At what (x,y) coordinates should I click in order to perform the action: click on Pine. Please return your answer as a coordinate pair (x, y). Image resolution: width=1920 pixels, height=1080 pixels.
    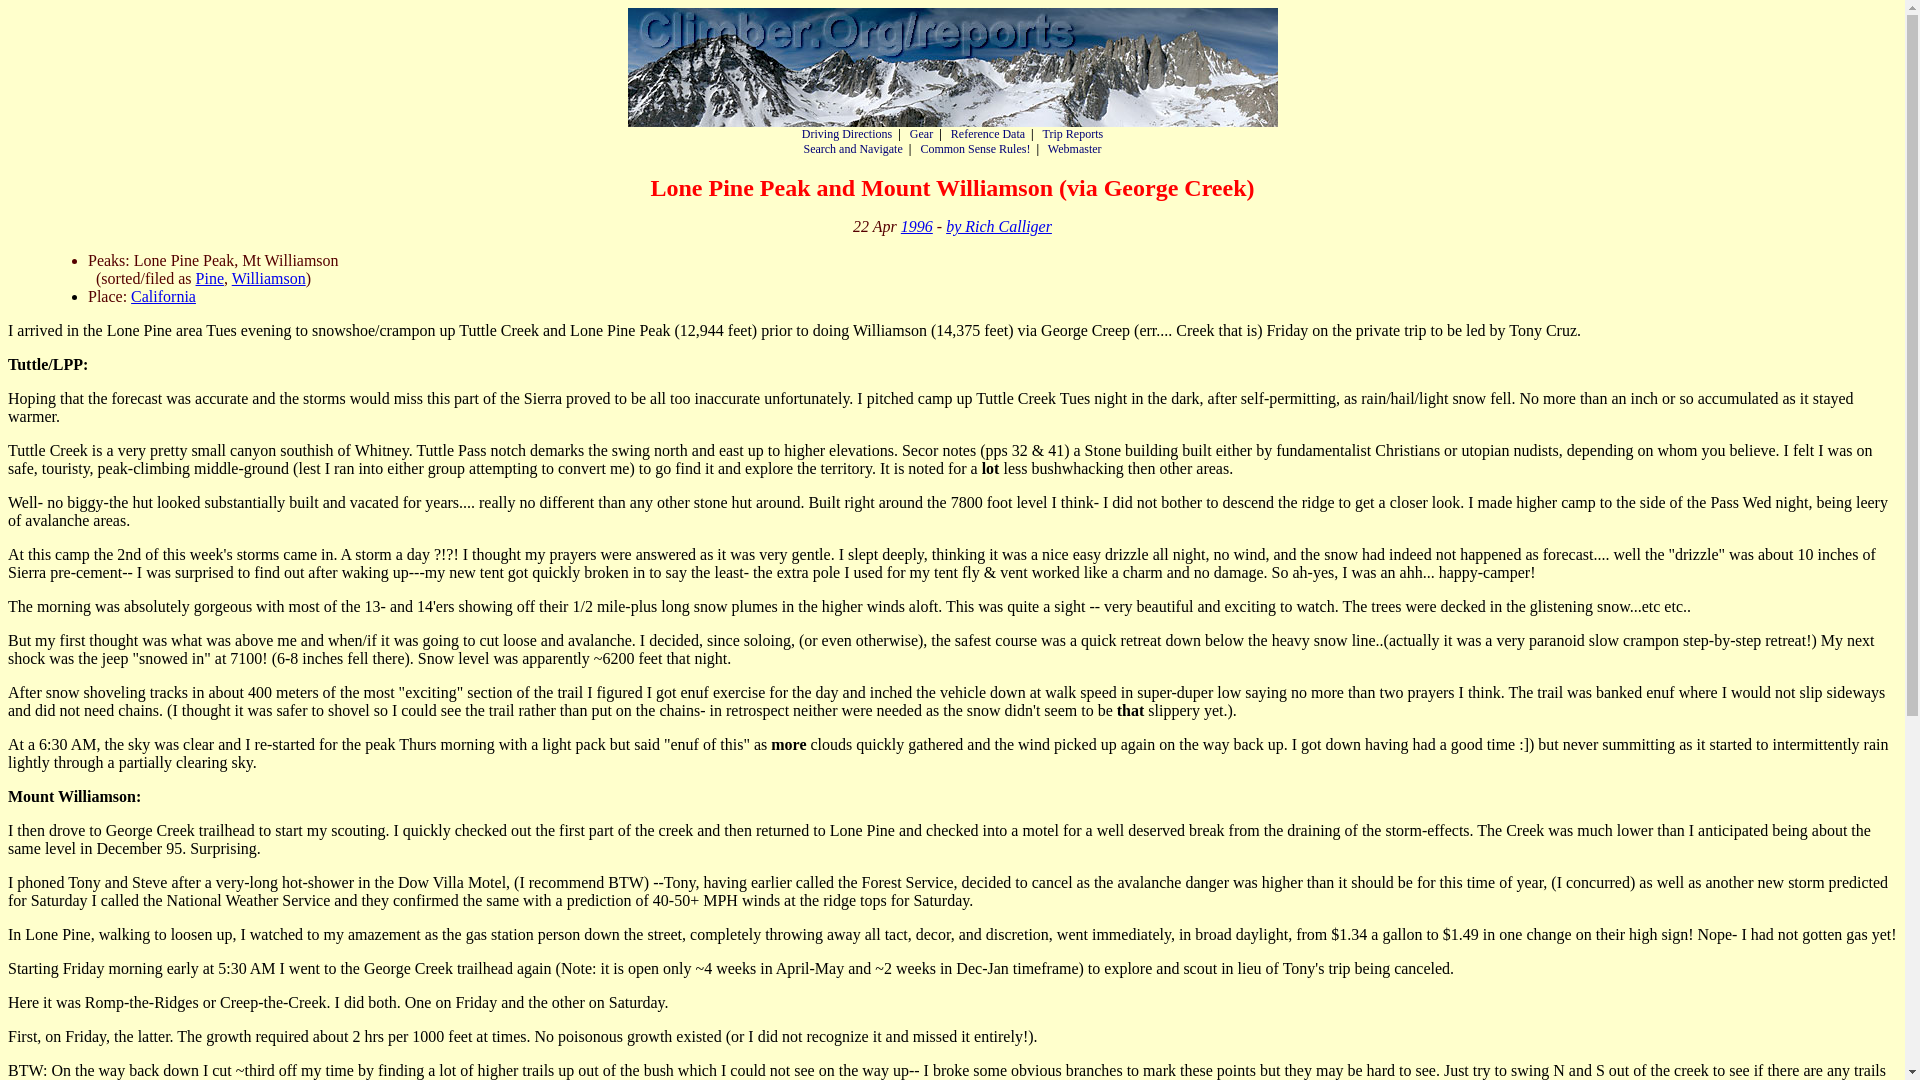
    Looking at the image, I should click on (210, 278).